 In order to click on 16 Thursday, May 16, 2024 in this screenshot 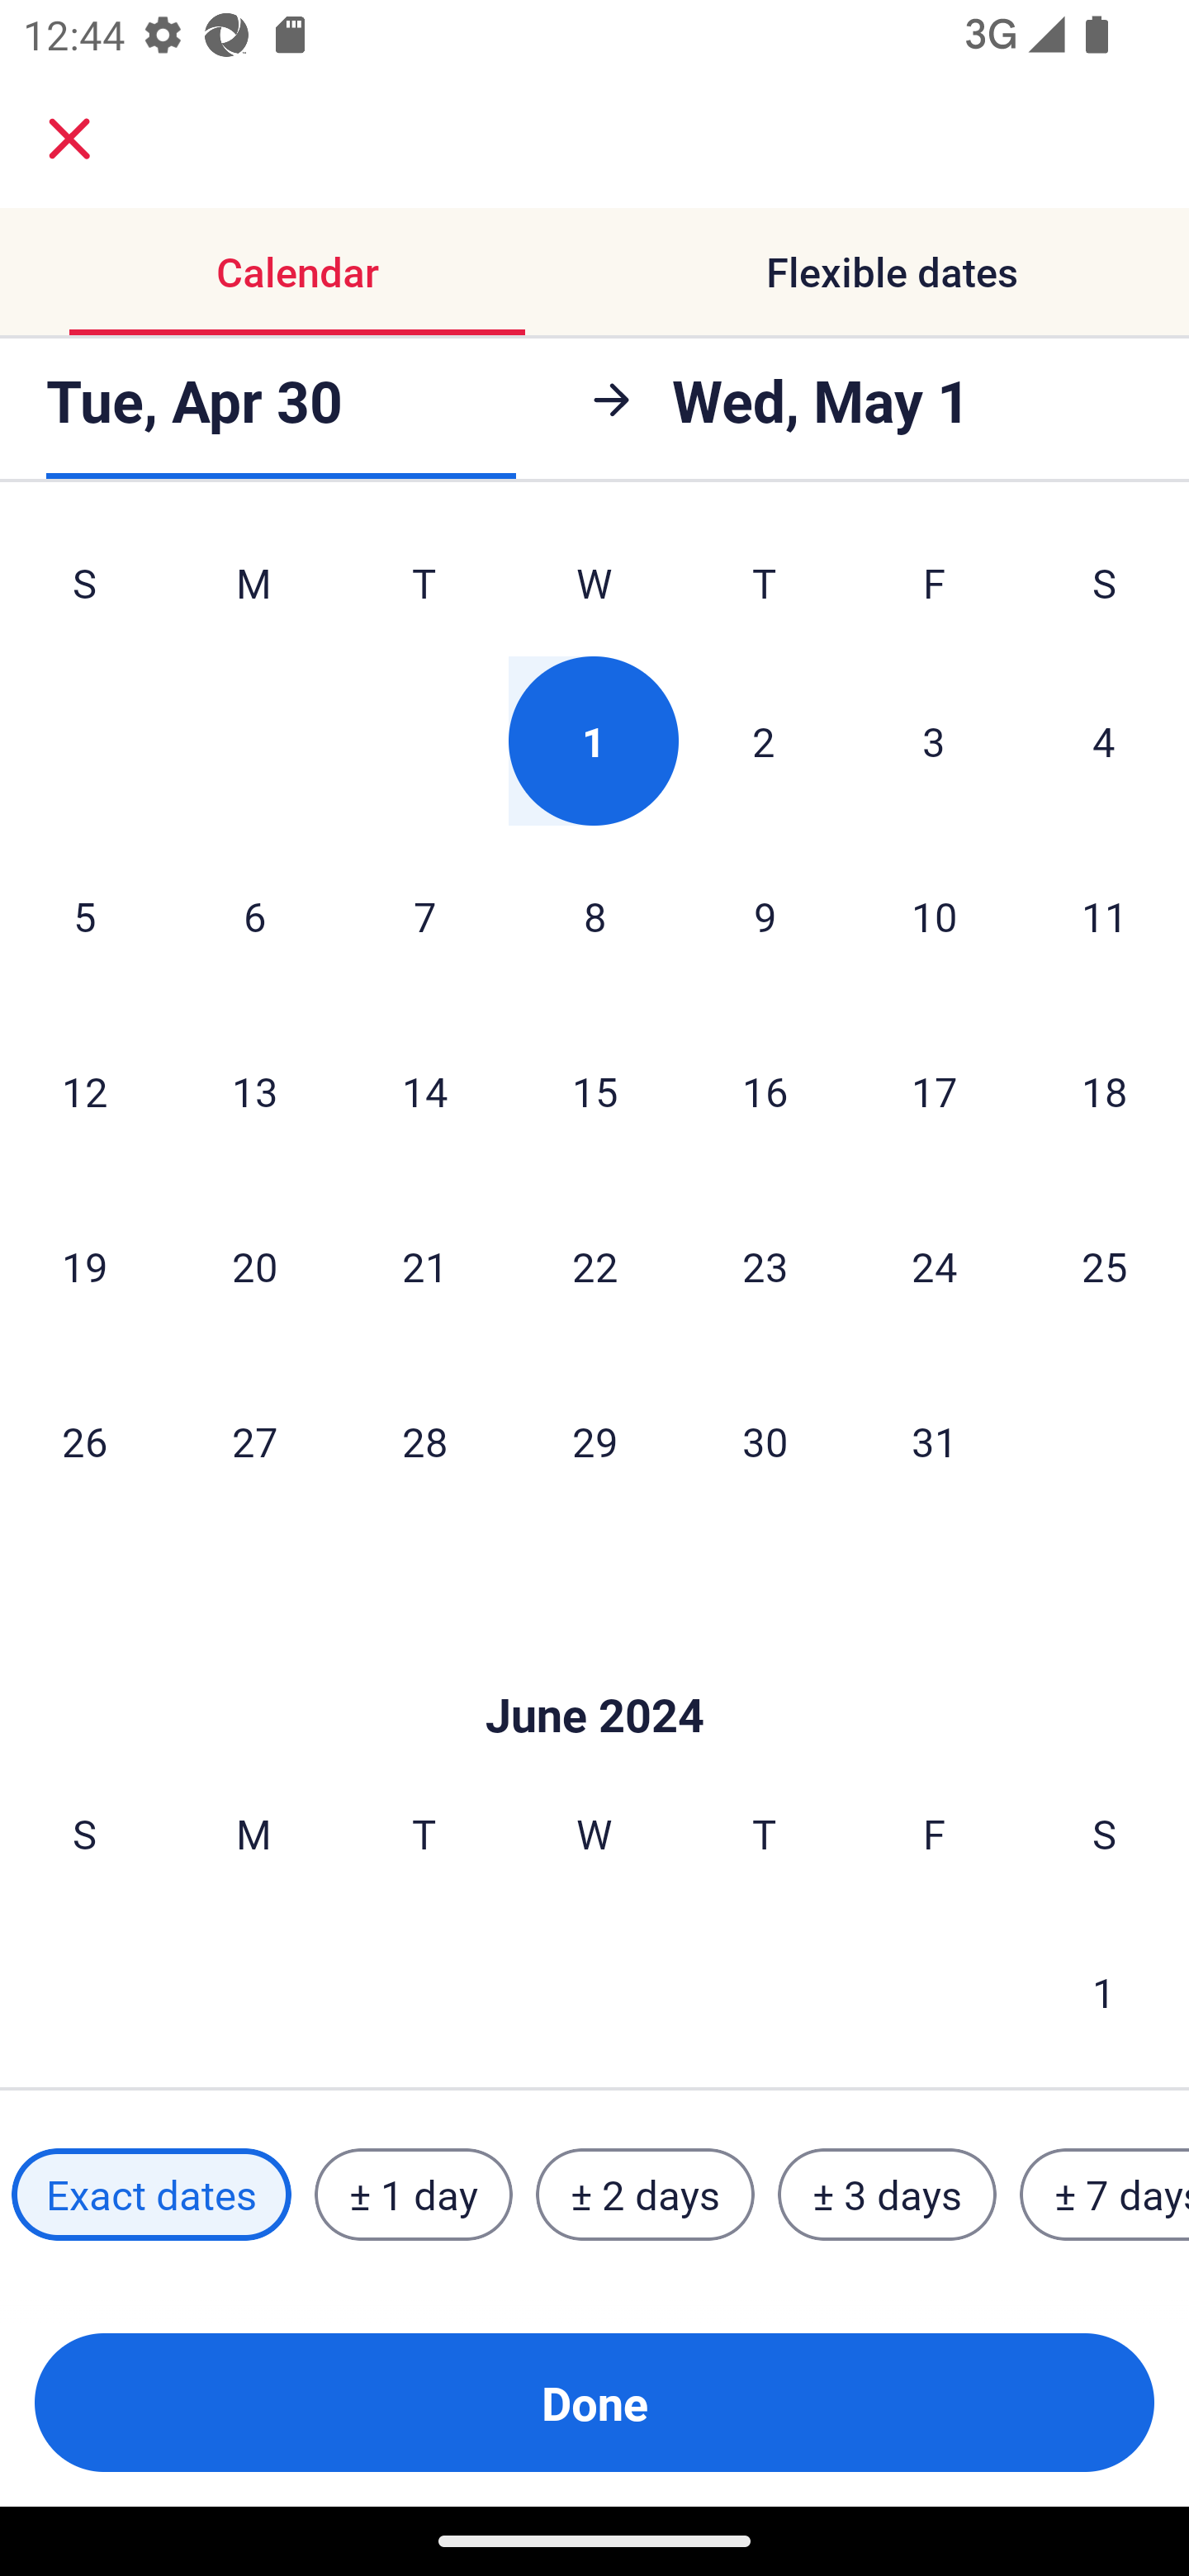, I will do `click(765, 1090)`.